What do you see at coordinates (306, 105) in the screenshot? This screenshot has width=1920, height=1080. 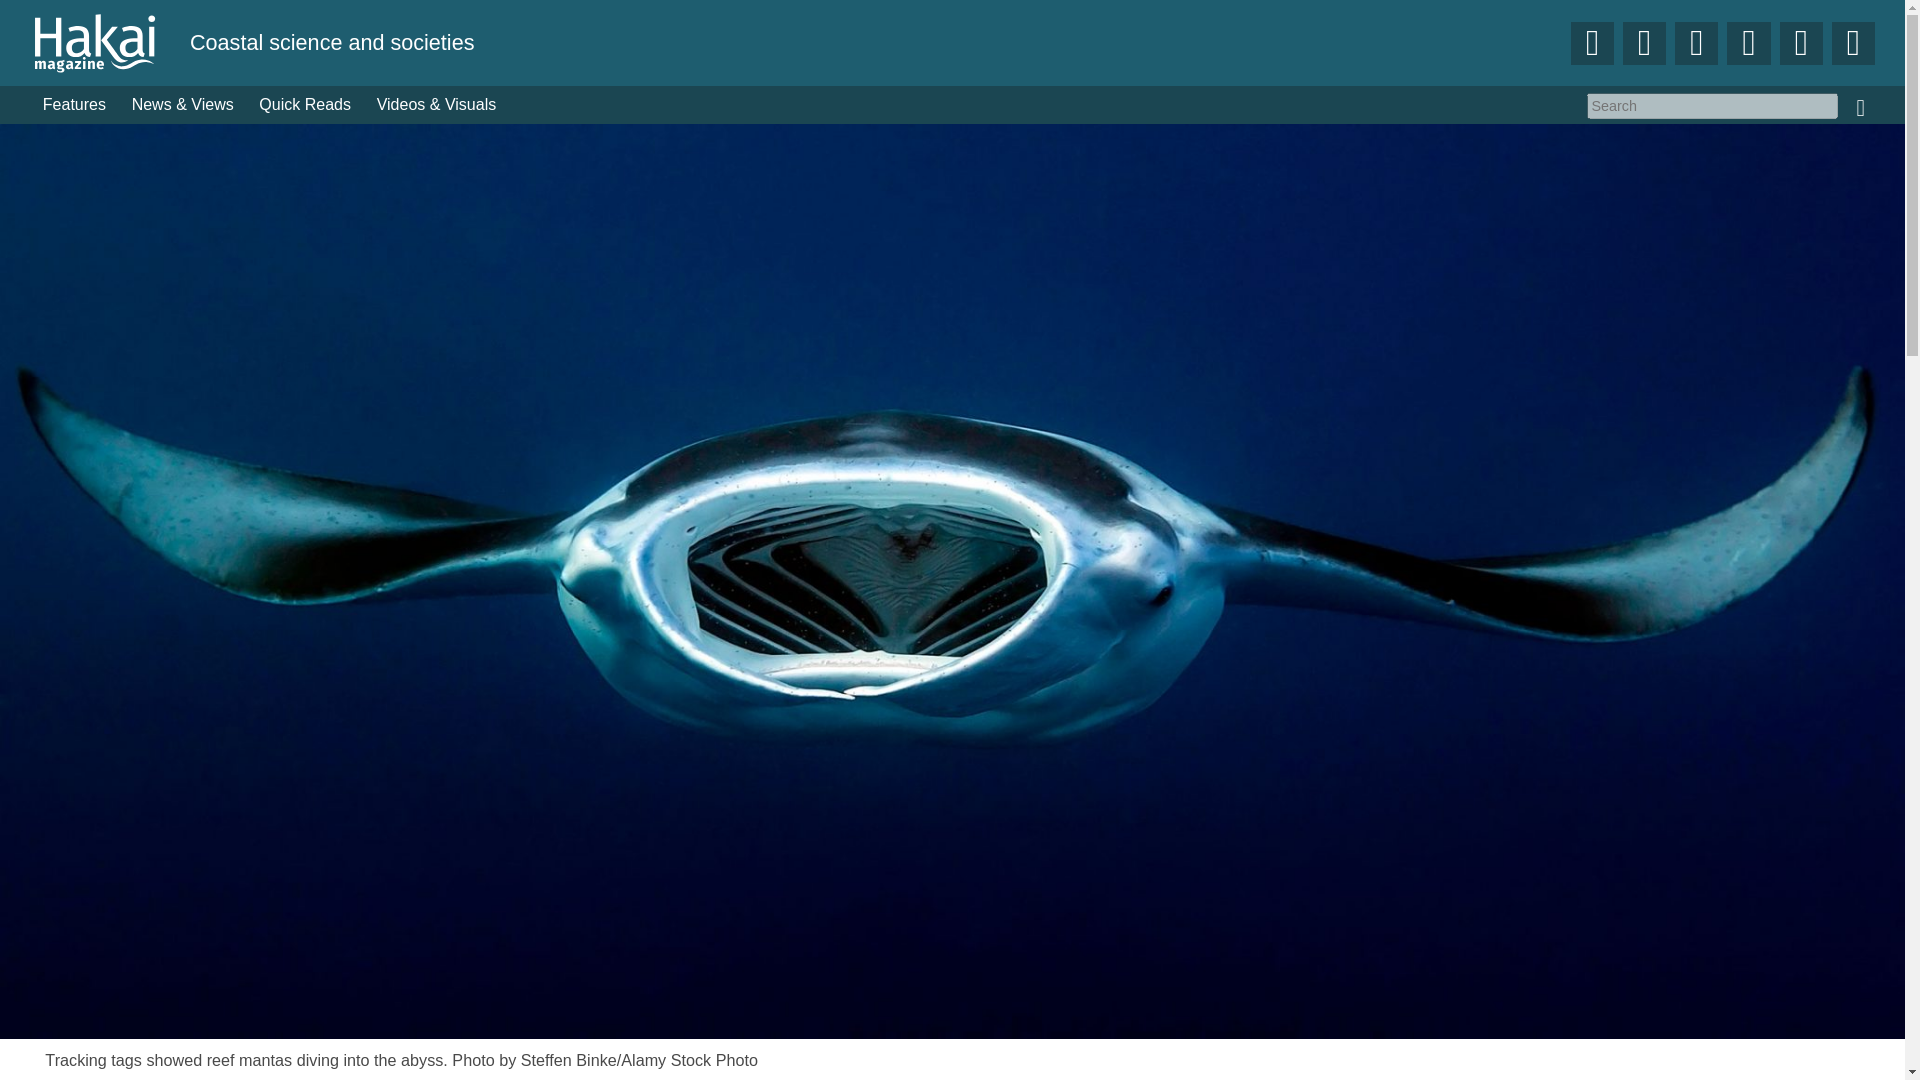 I see `Quick Reads` at bounding box center [306, 105].